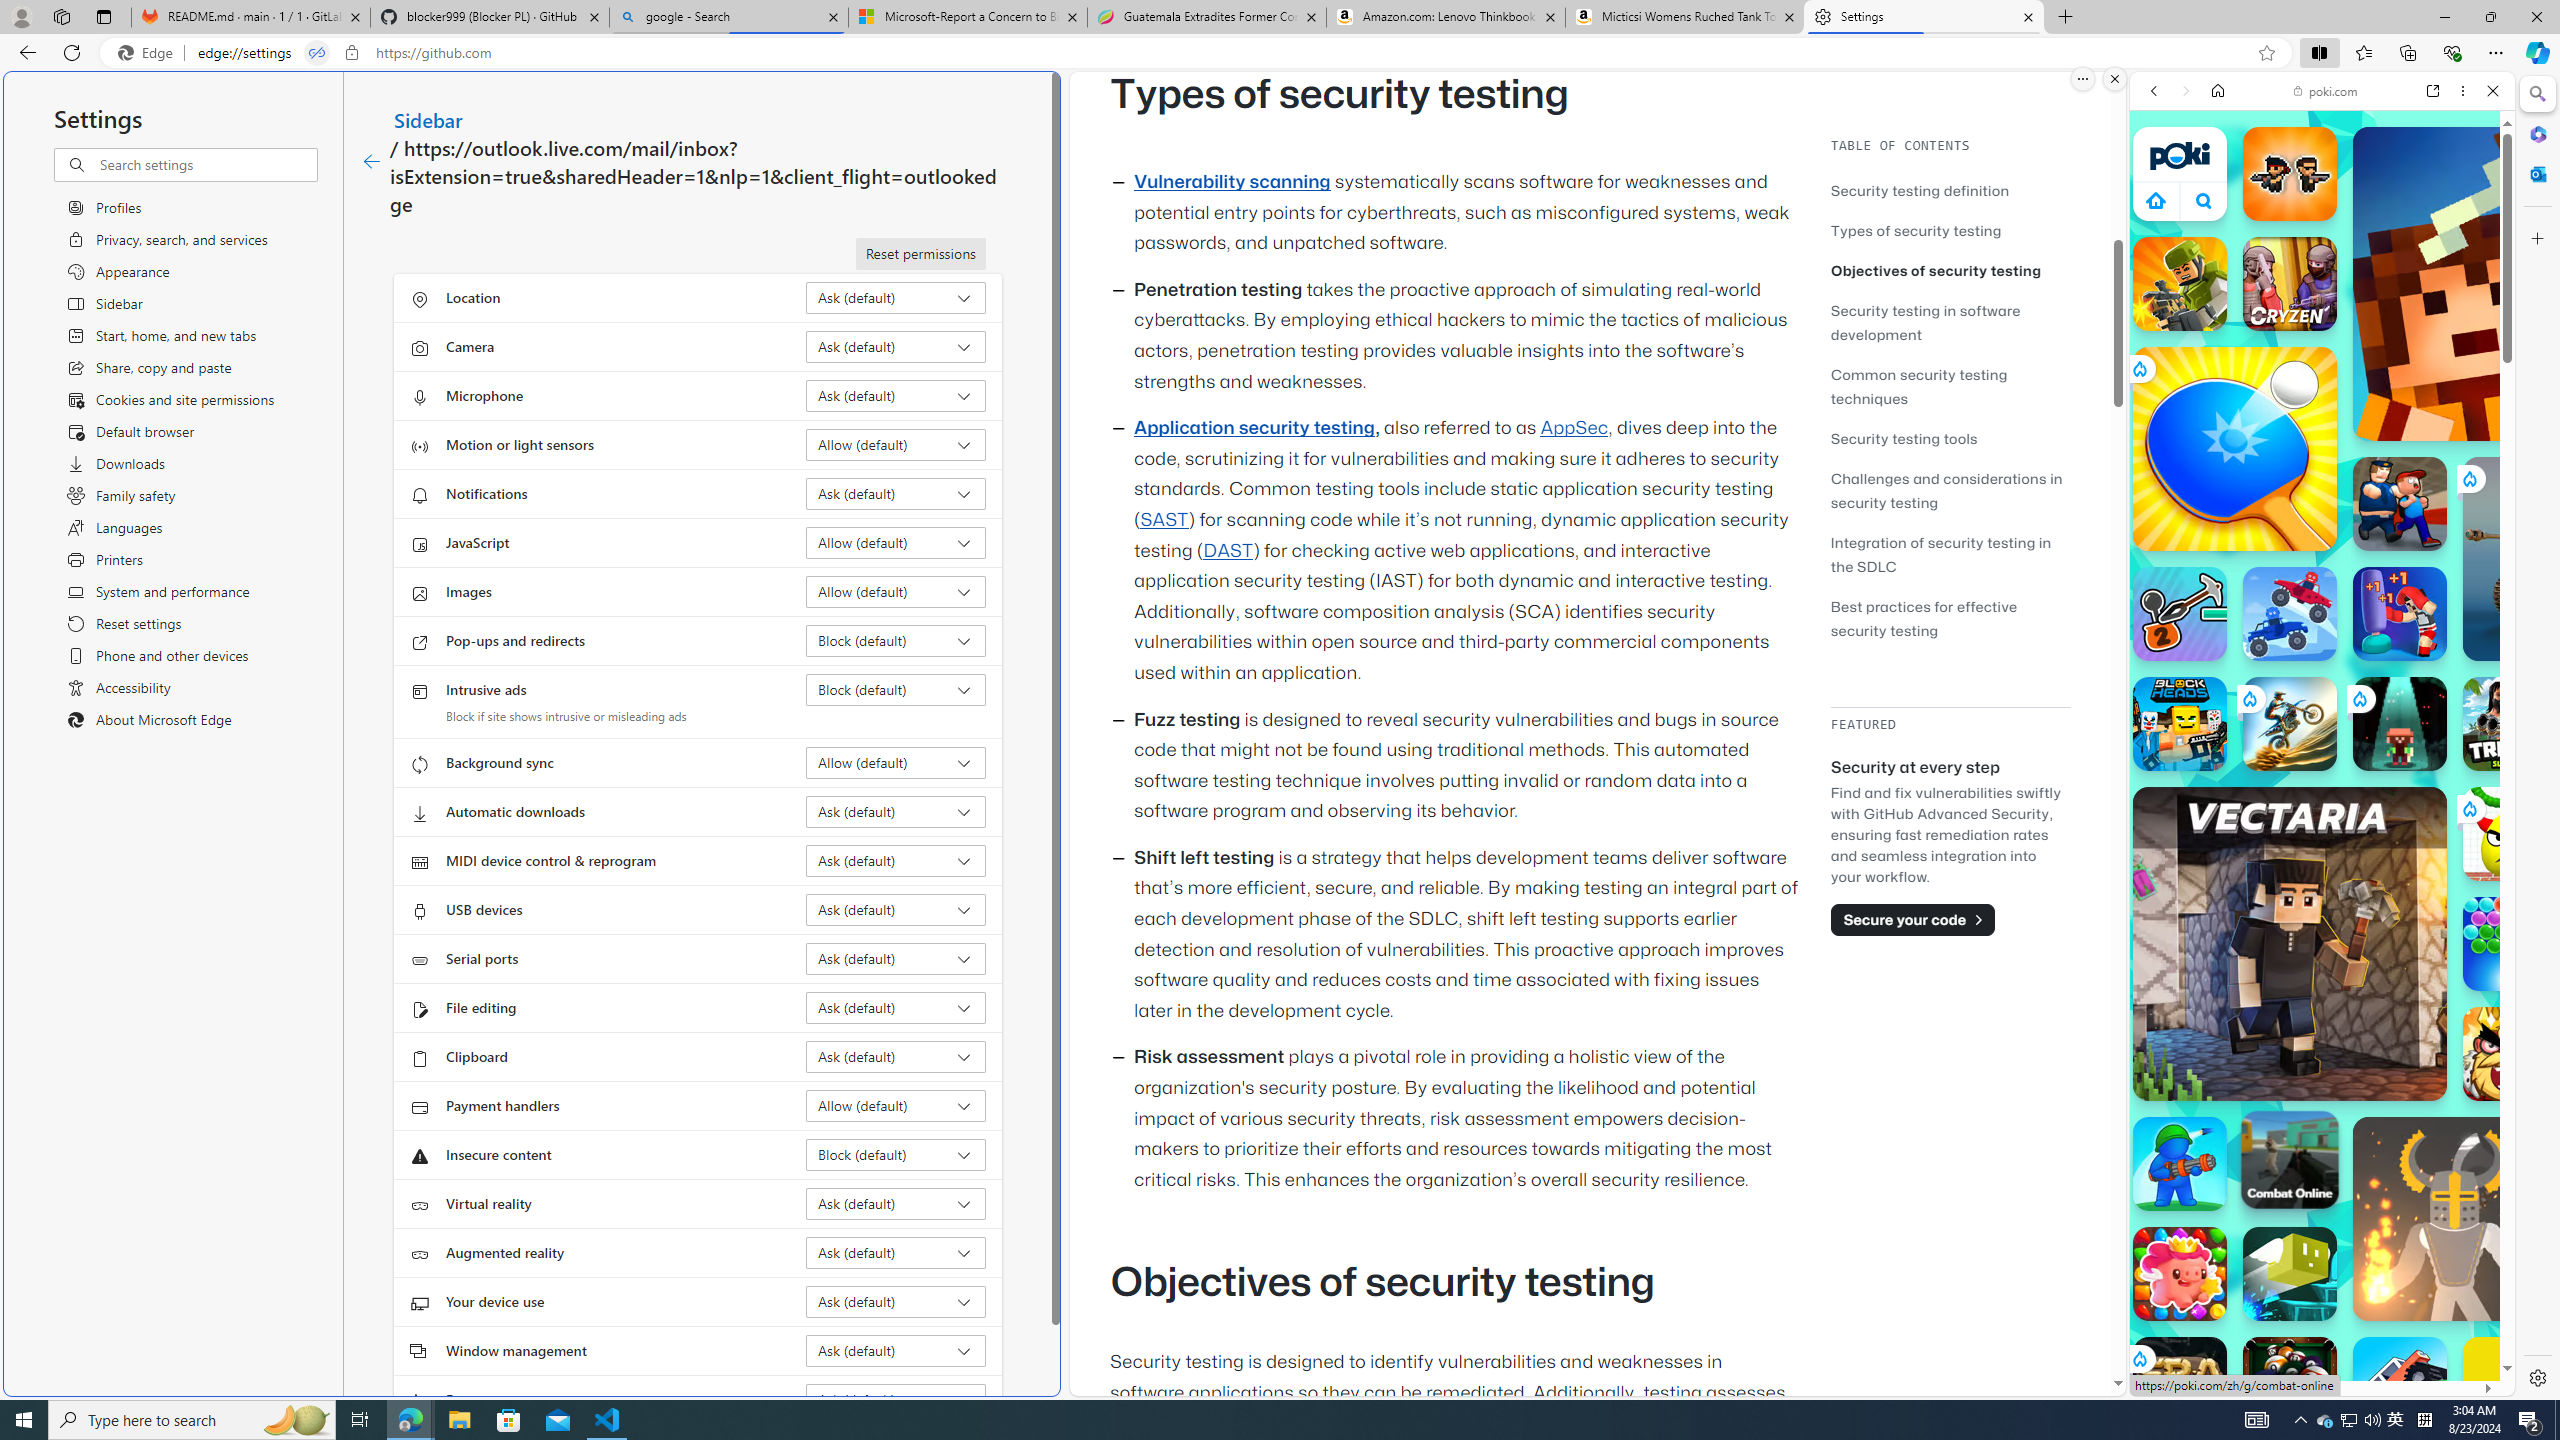 Image resolution: width=2560 pixels, height=1440 pixels. I want to click on Camera Ask (default), so click(896, 346).